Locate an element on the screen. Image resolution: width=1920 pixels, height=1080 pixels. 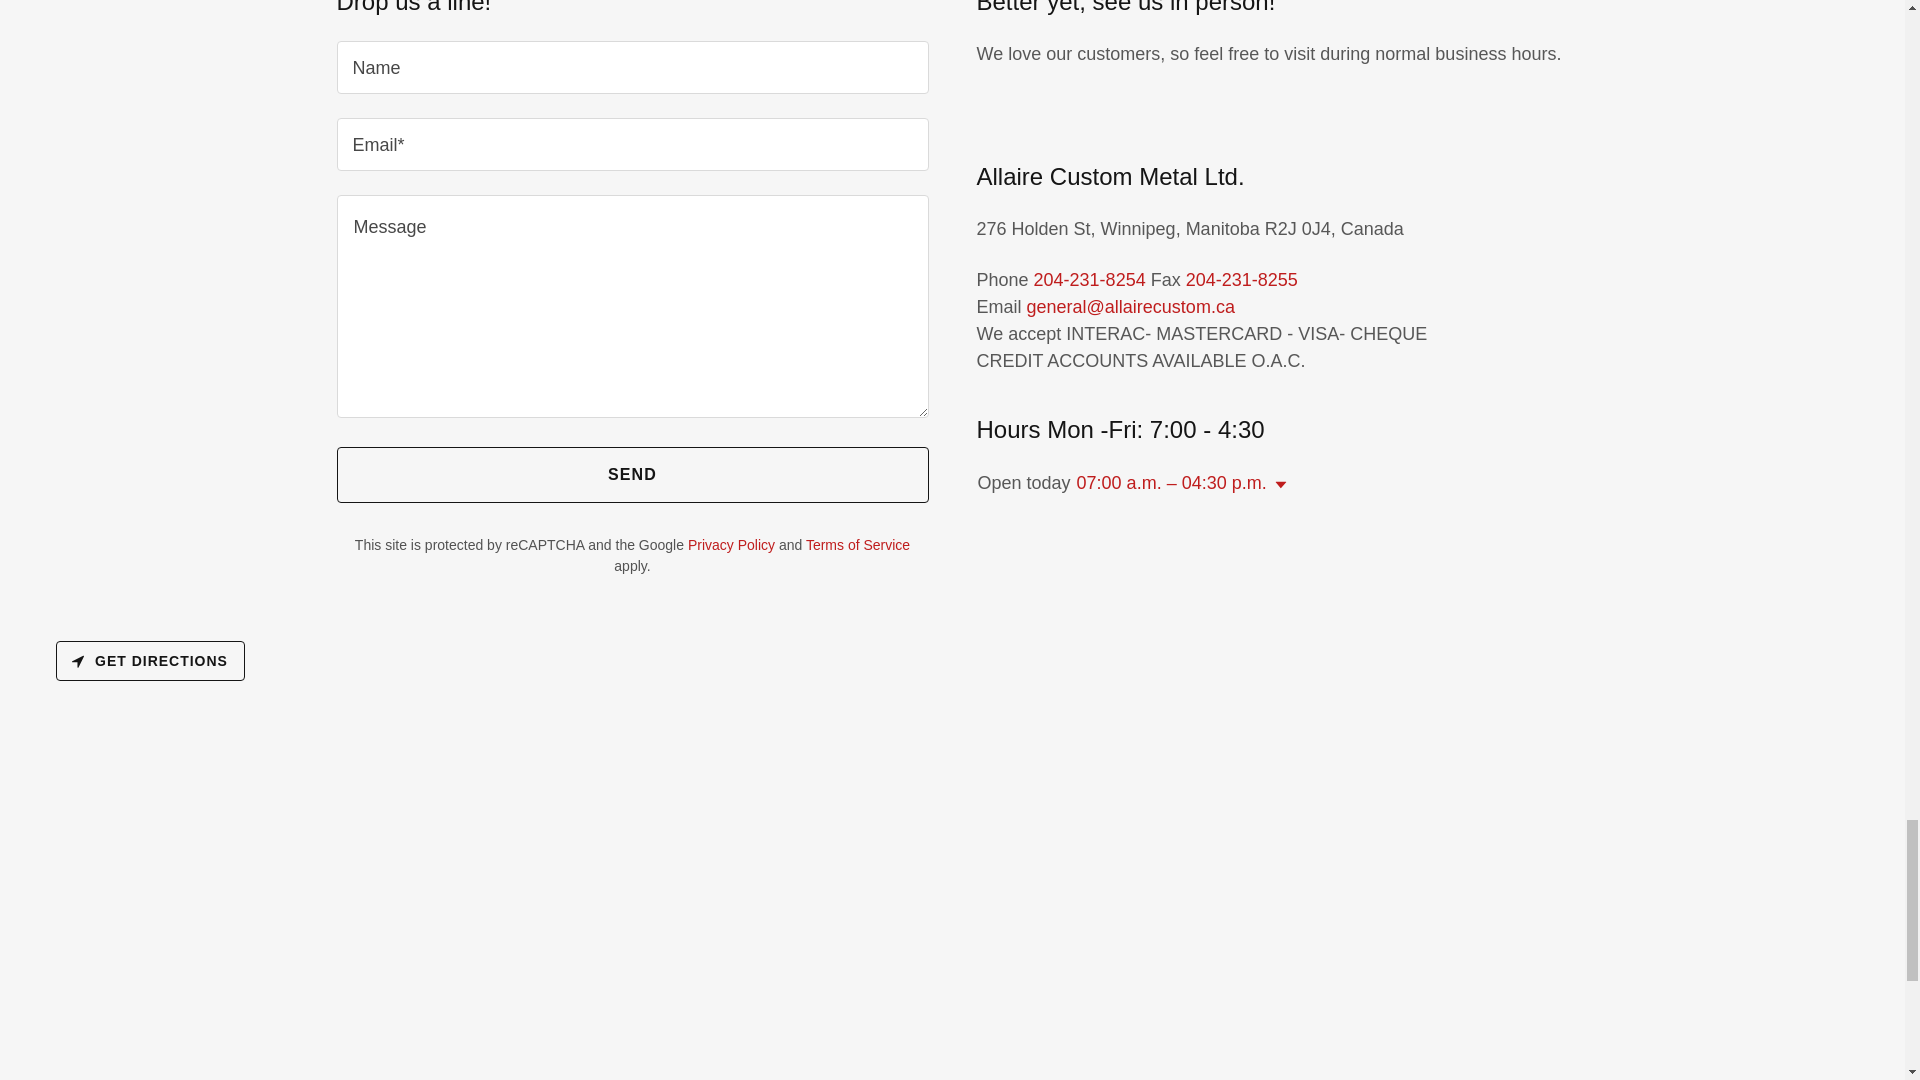
204-231-8254 is located at coordinates (1090, 280).